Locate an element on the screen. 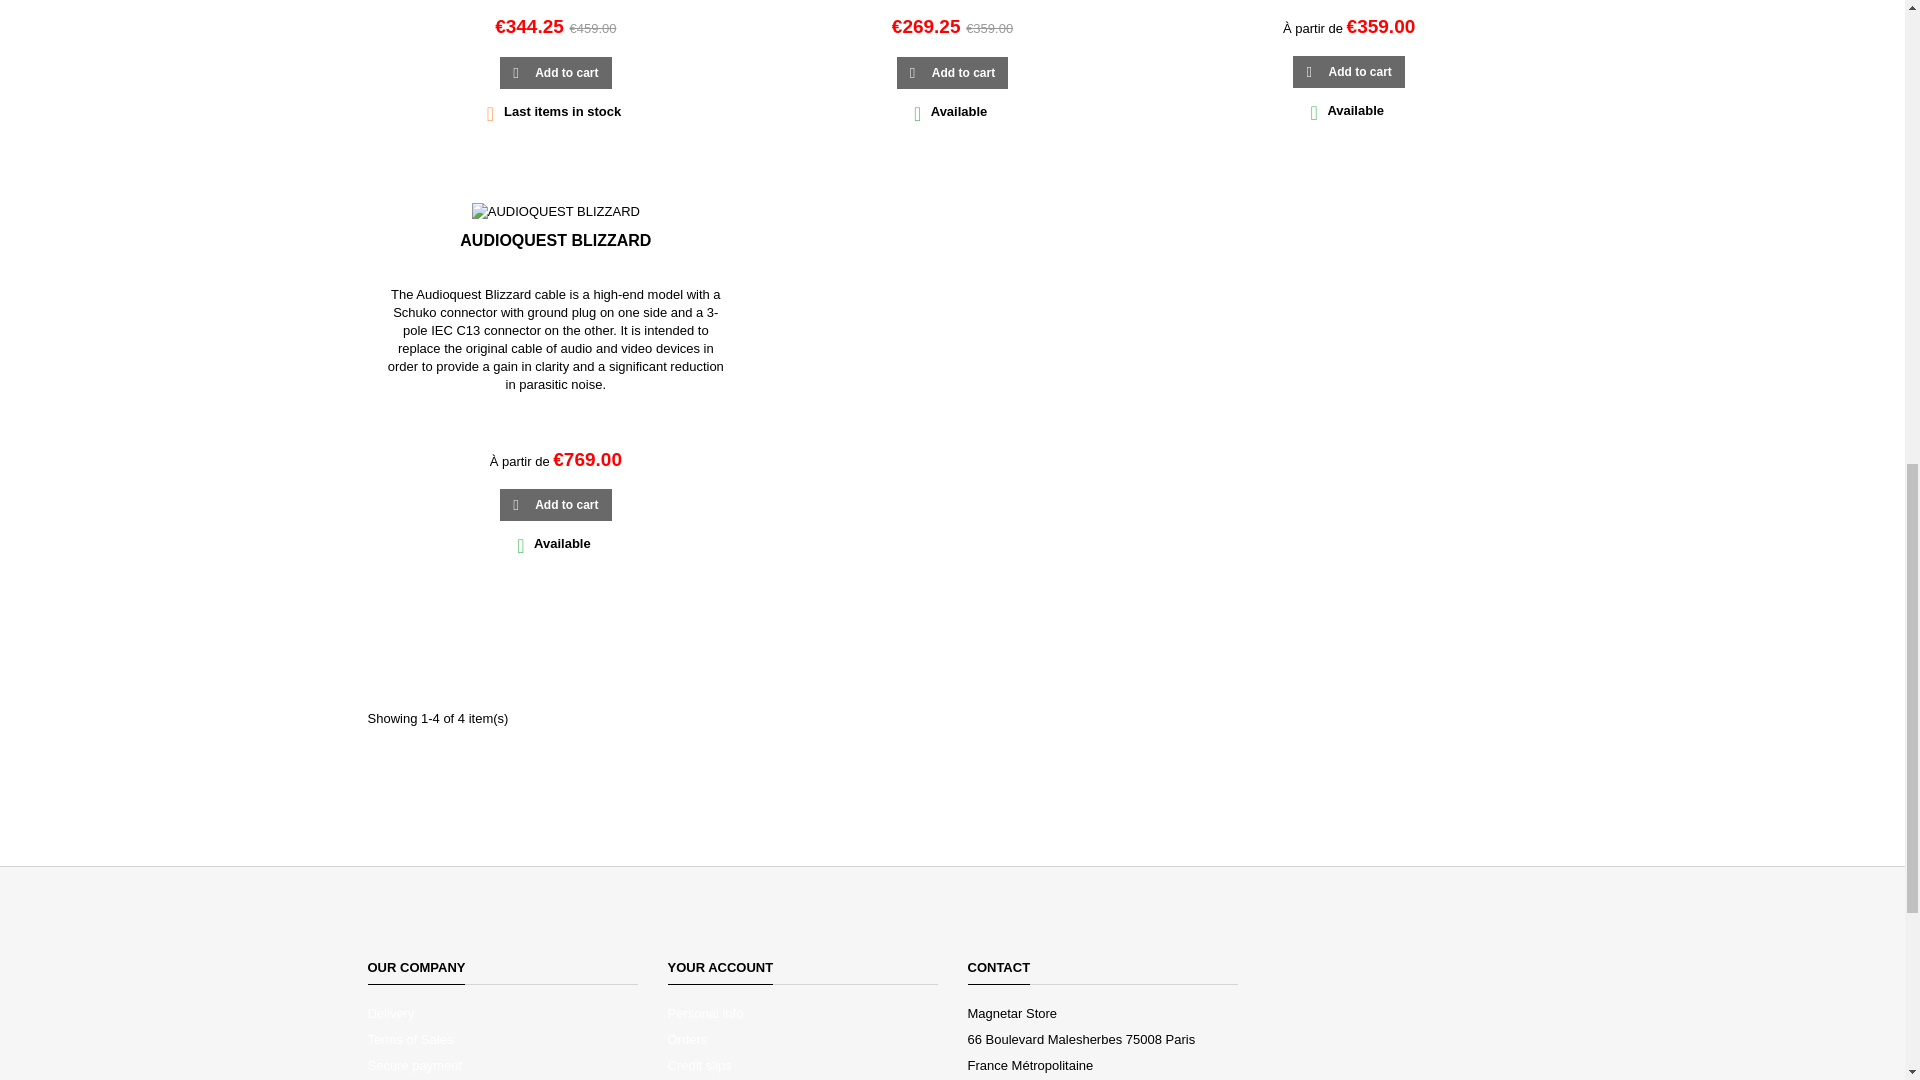 Image resolution: width=1920 pixels, height=1080 pixels. Personal info is located at coordinates (706, 1012).